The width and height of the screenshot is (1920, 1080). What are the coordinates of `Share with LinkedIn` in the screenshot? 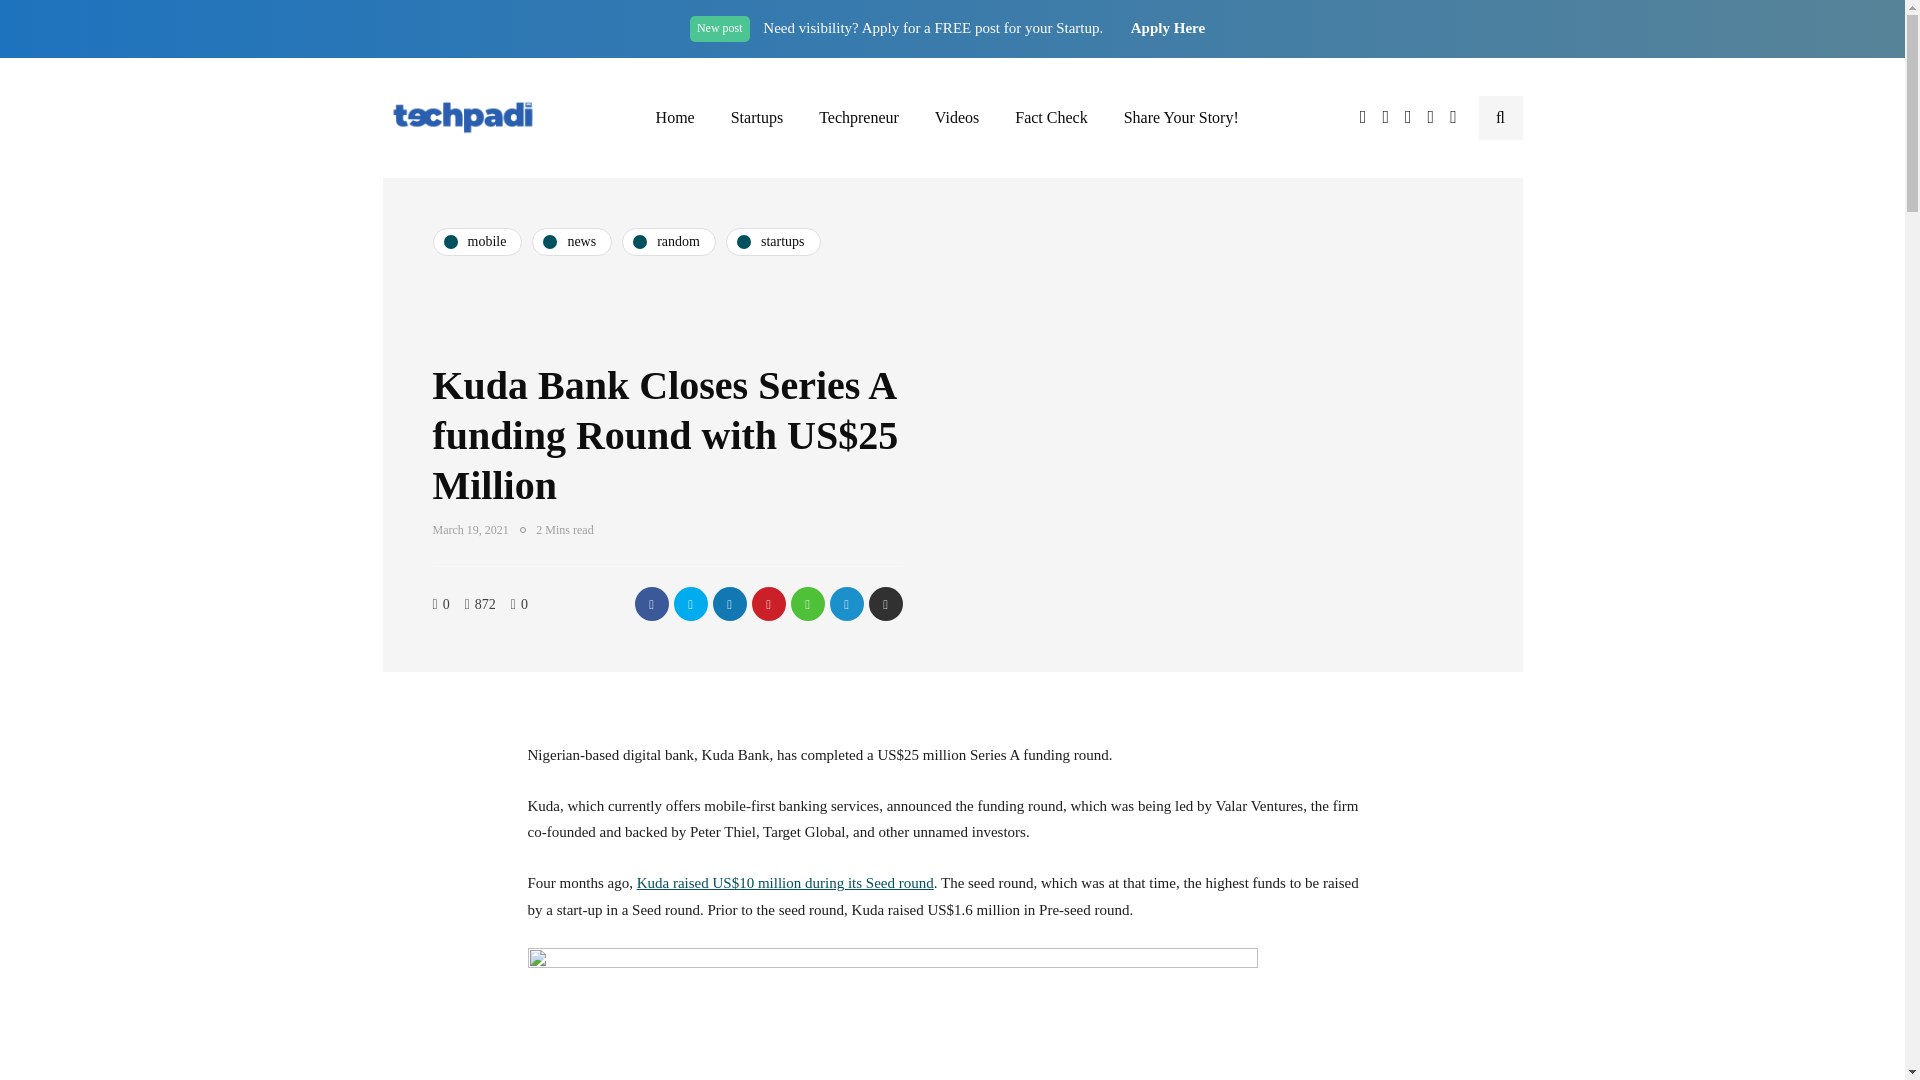 It's located at (729, 604).